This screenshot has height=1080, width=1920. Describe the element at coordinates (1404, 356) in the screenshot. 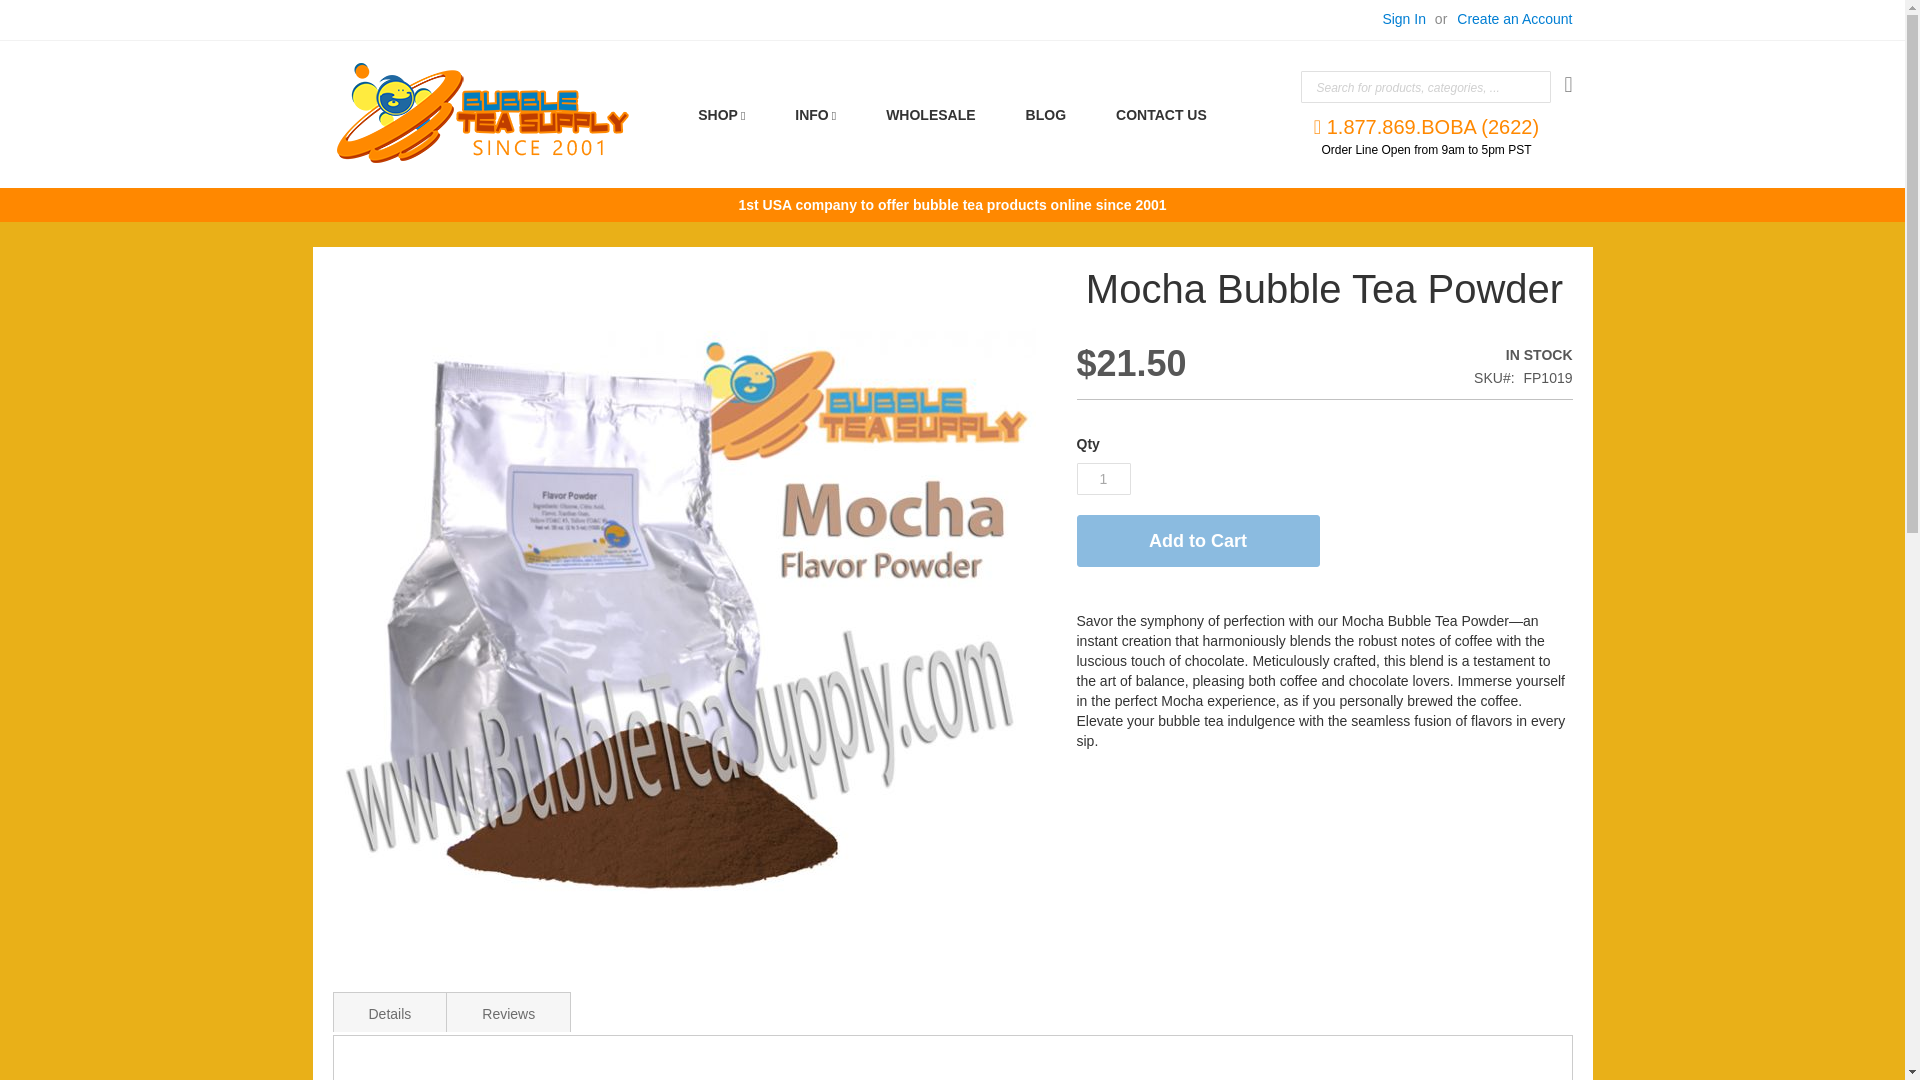

I see `Availability` at that location.